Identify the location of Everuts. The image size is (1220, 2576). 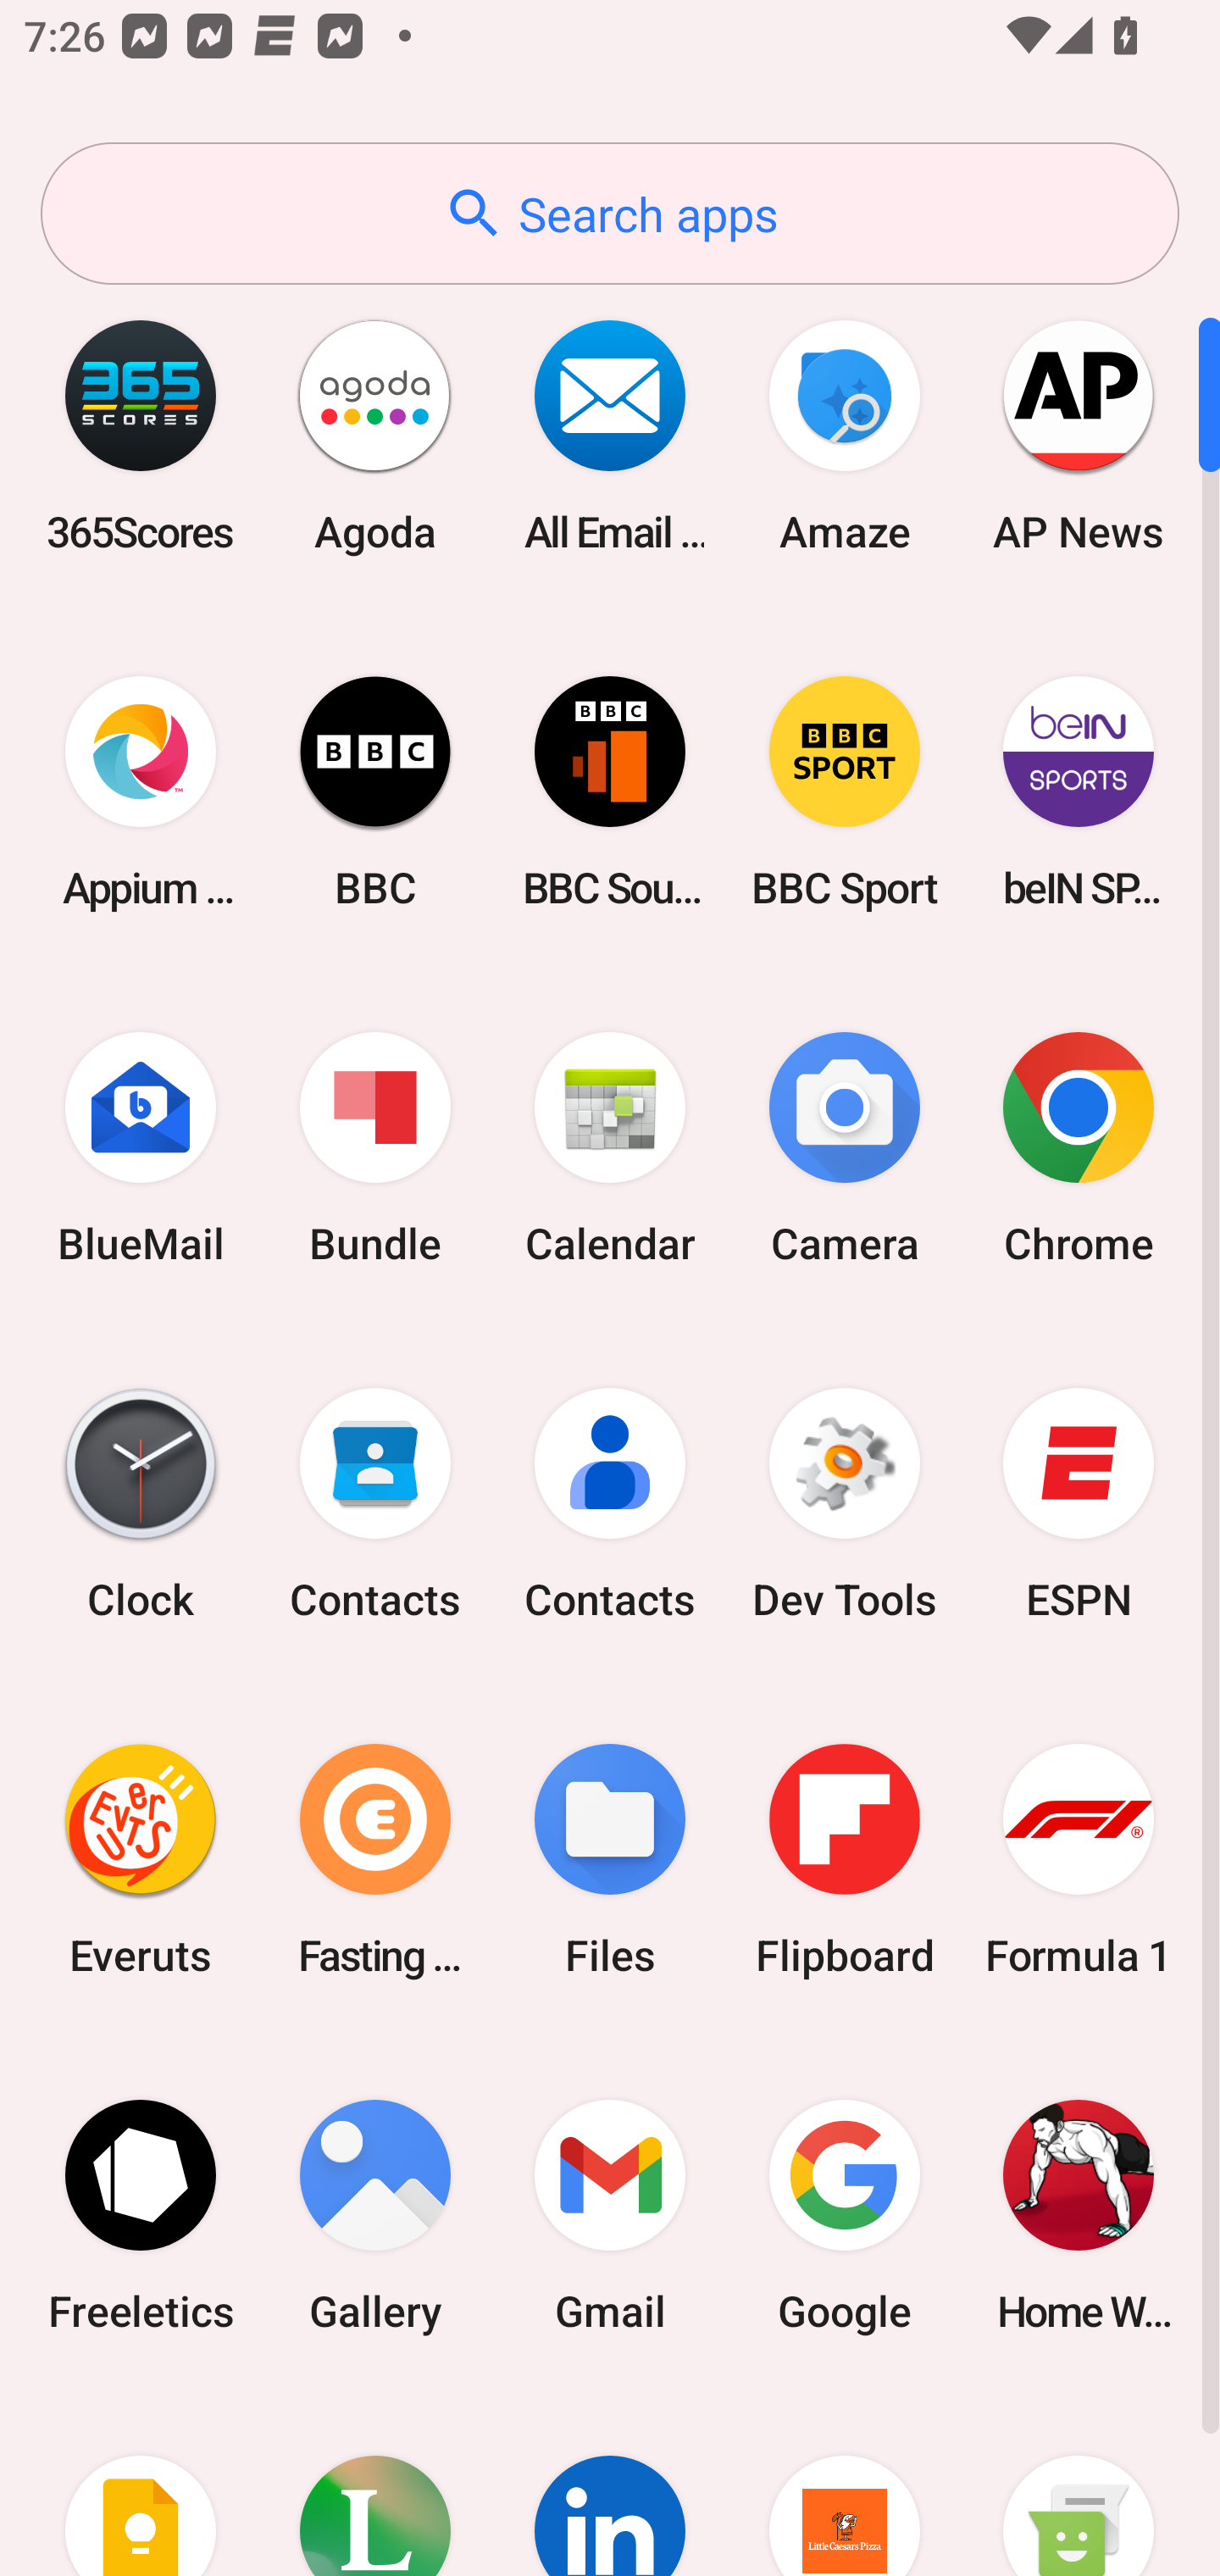
(141, 1859).